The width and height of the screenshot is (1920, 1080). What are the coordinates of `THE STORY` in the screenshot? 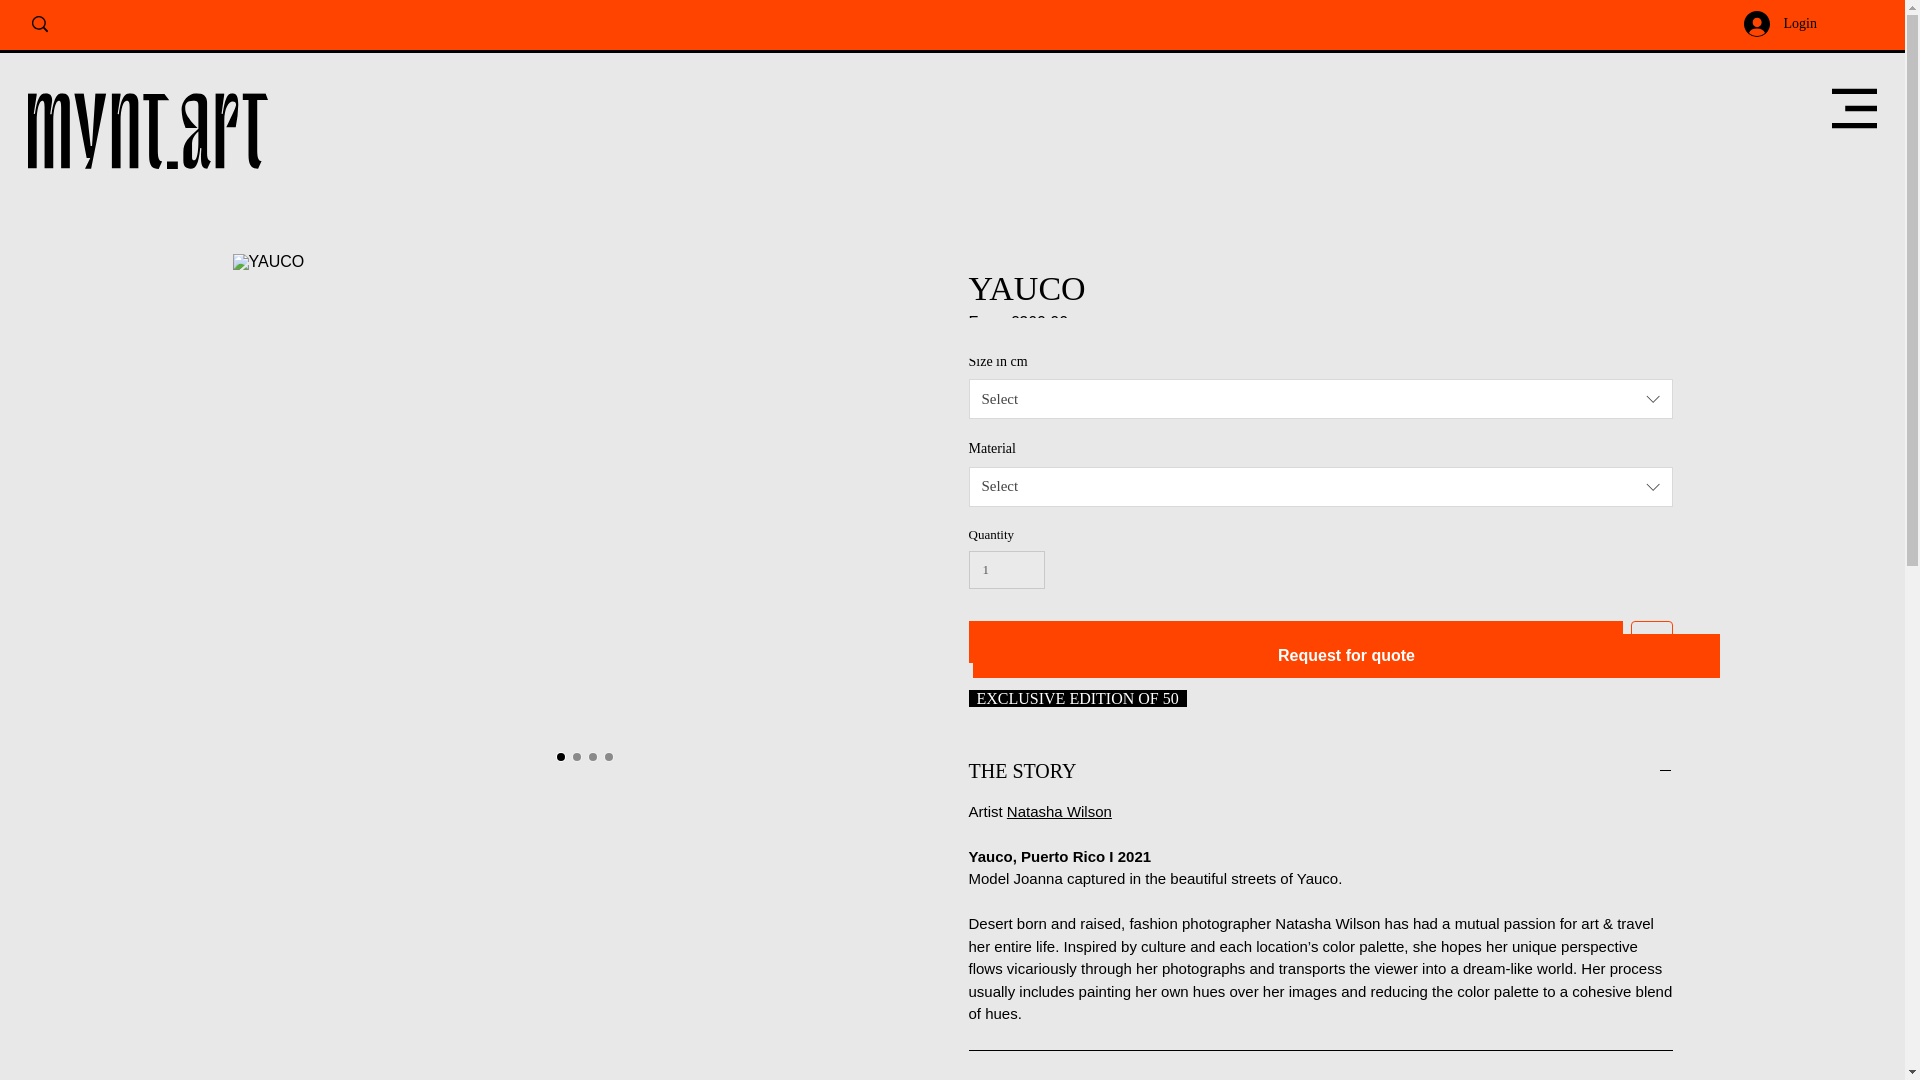 It's located at (1320, 772).